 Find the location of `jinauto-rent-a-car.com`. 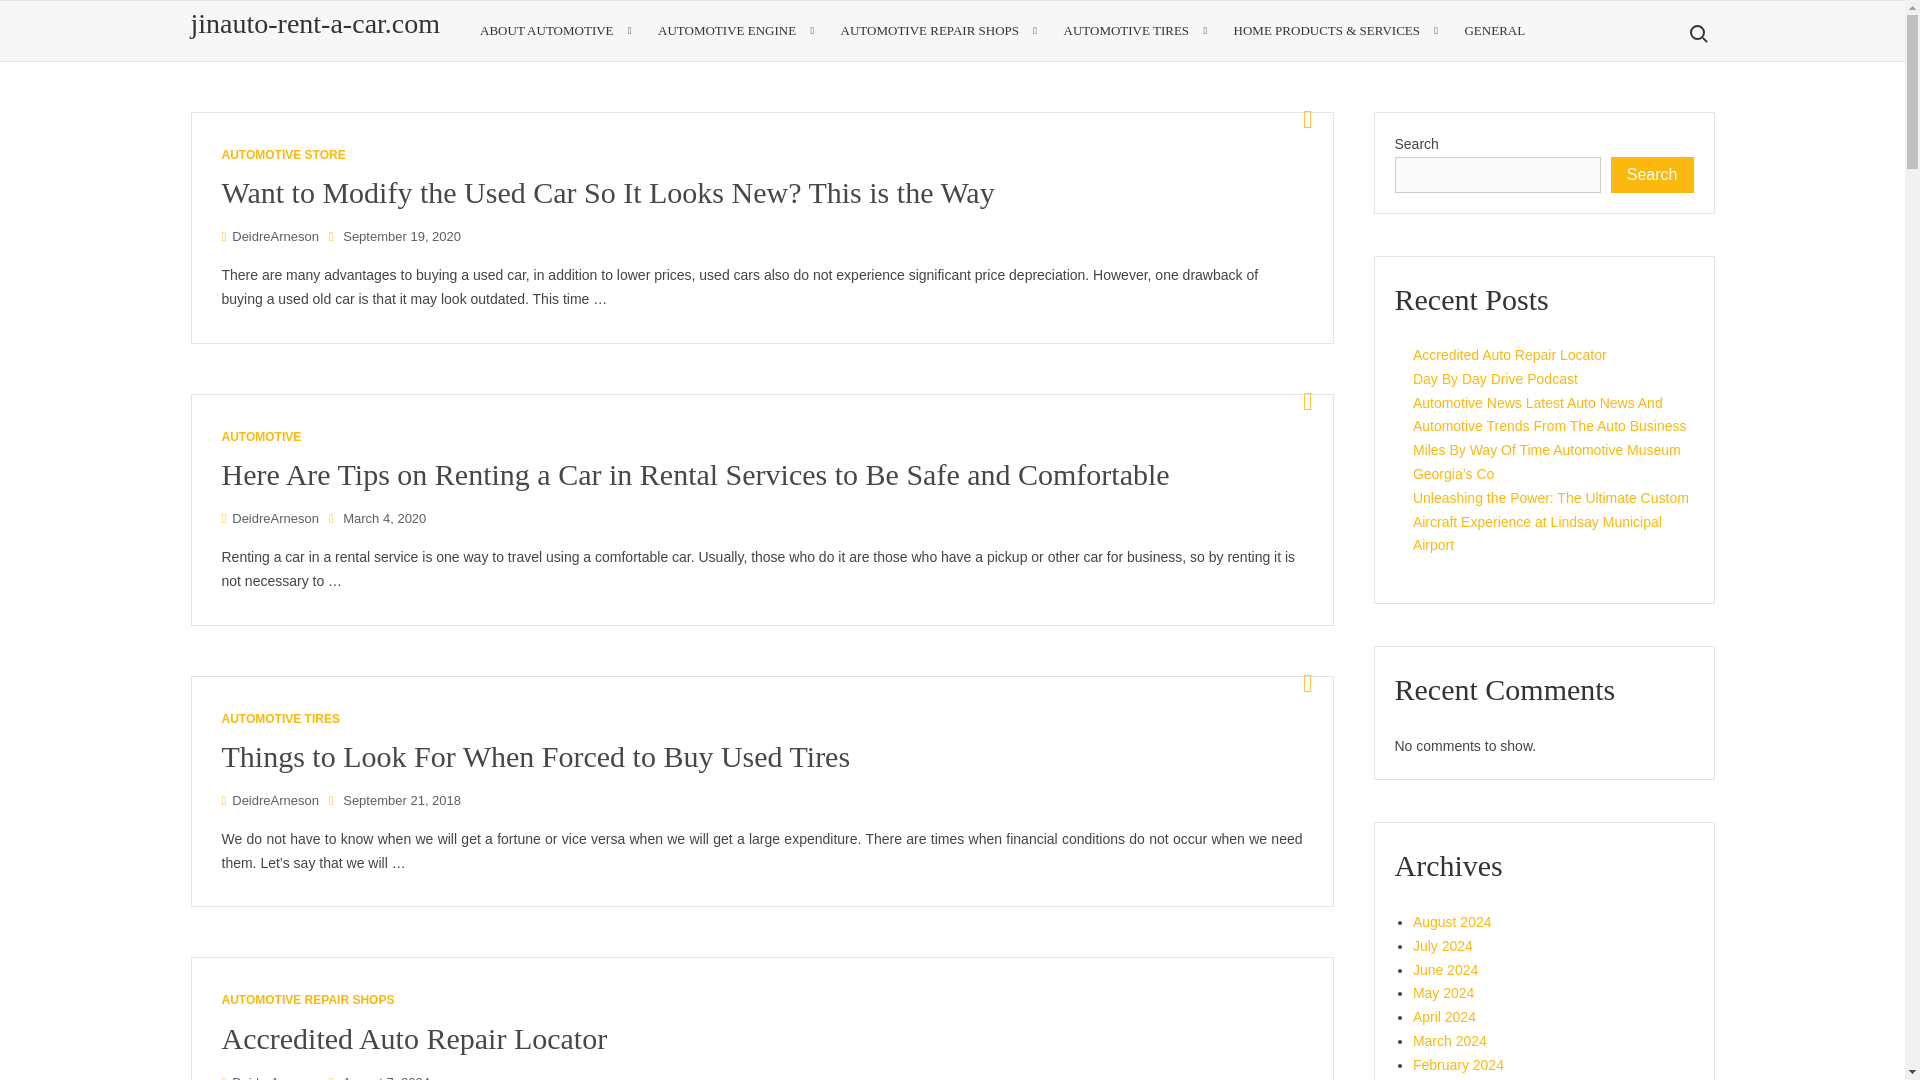

jinauto-rent-a-car.com is located at coordinates (314, 22).